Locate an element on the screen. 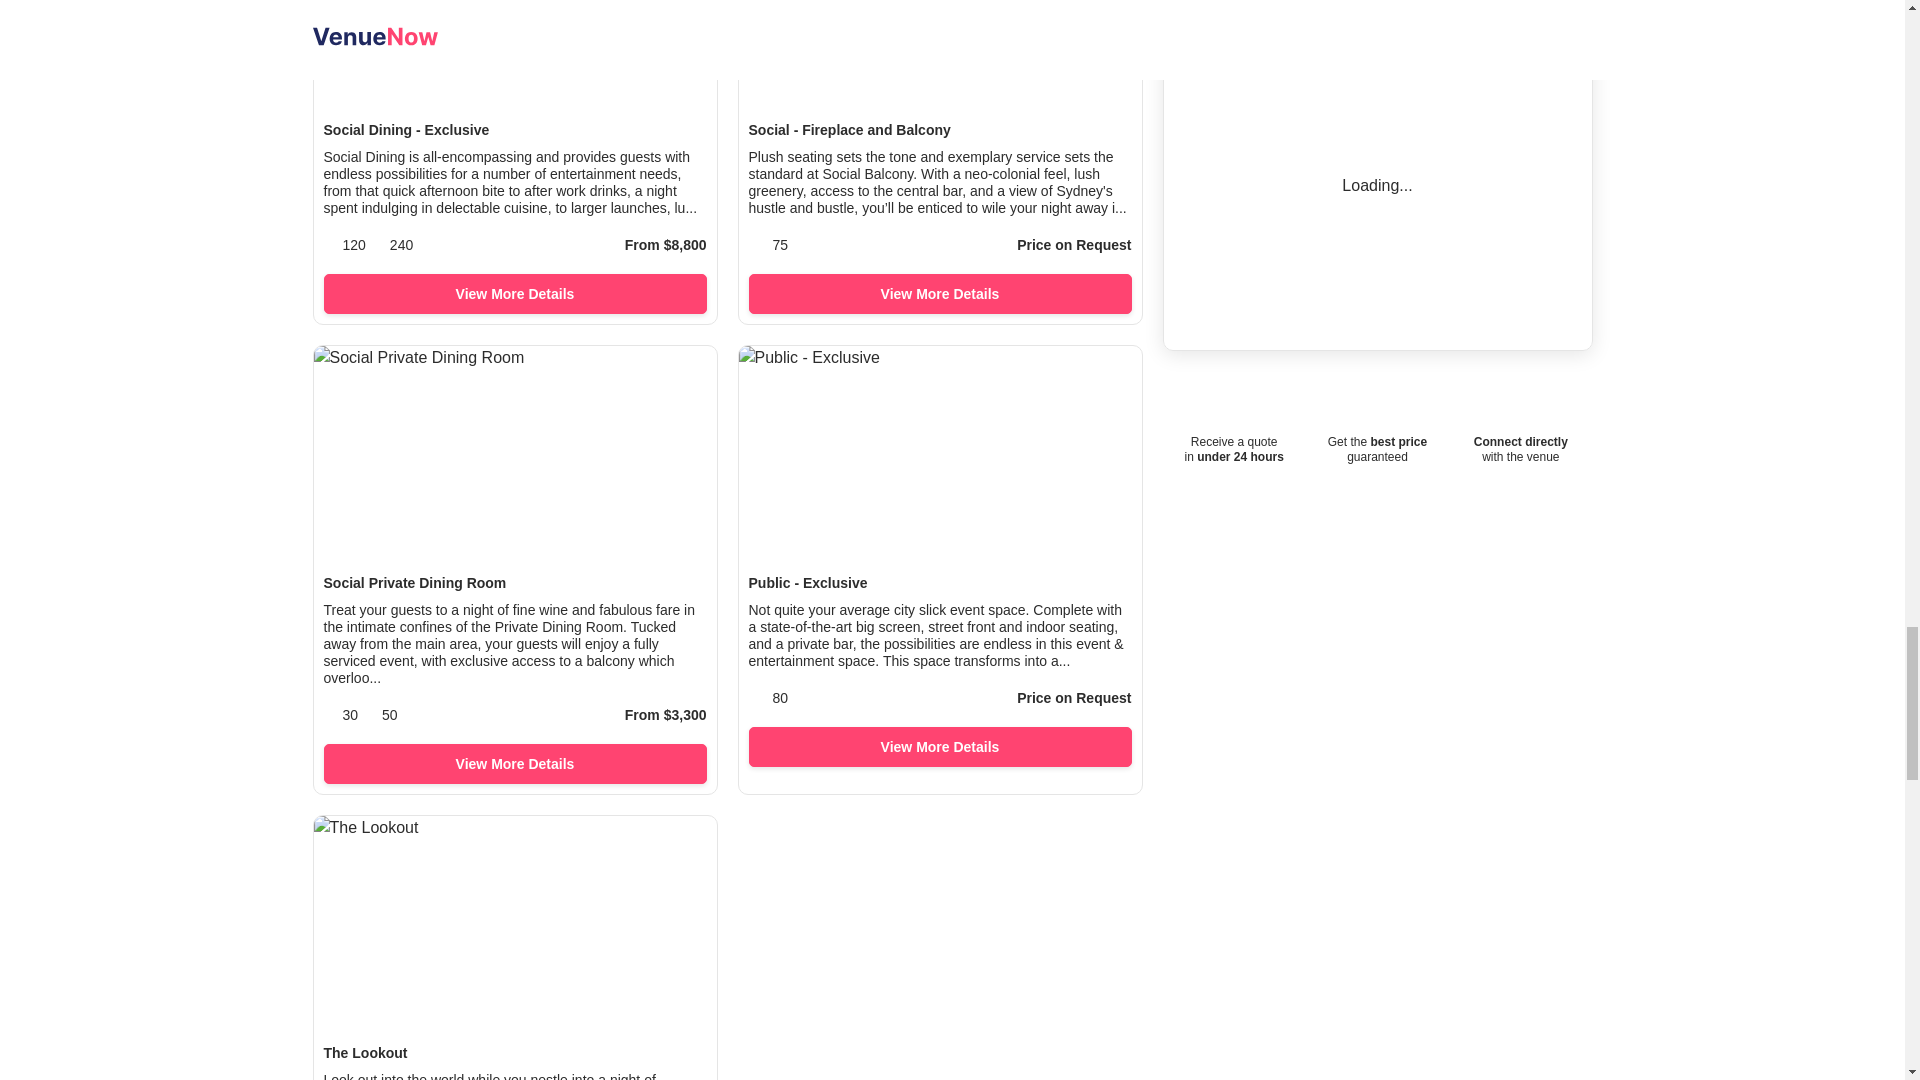 The image size is (1920, 1080). View More Details is located at coordinates (939, 294).